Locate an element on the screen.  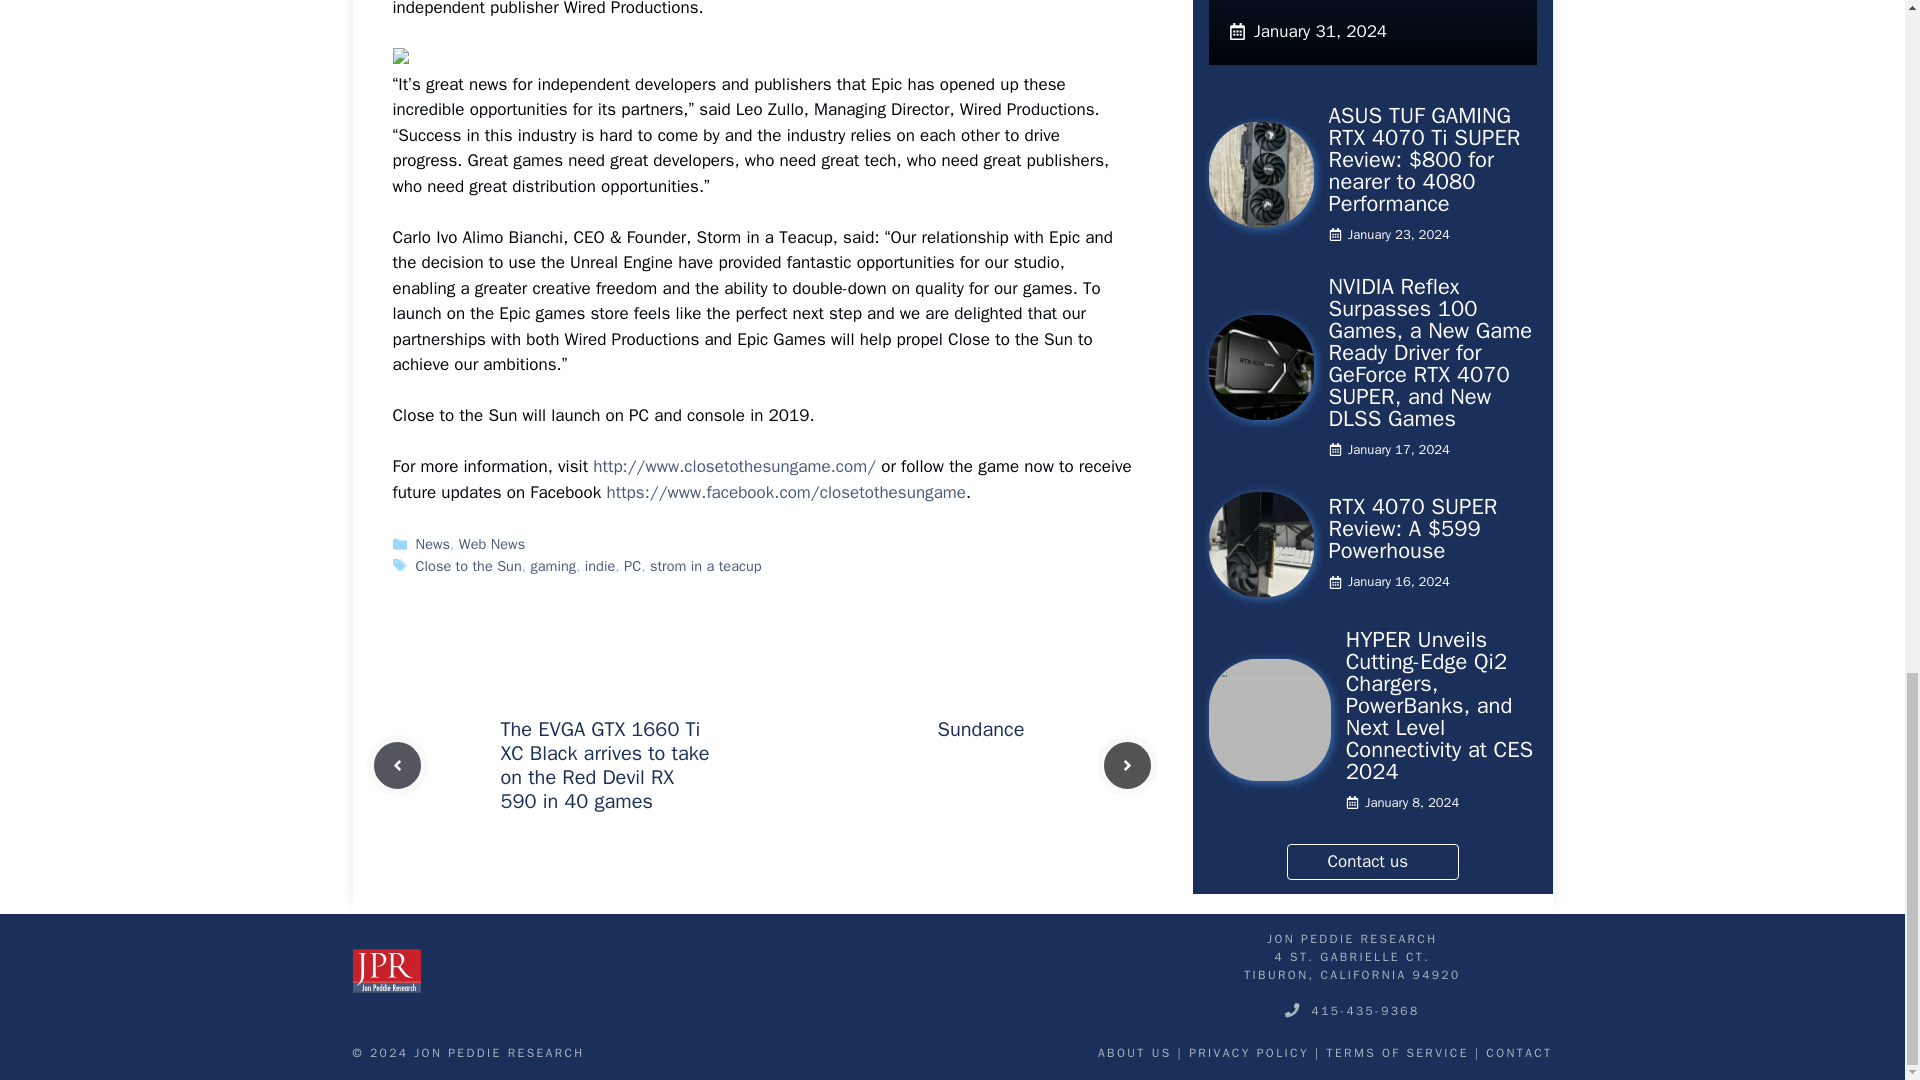
indie is located at coordinates (600, 566).